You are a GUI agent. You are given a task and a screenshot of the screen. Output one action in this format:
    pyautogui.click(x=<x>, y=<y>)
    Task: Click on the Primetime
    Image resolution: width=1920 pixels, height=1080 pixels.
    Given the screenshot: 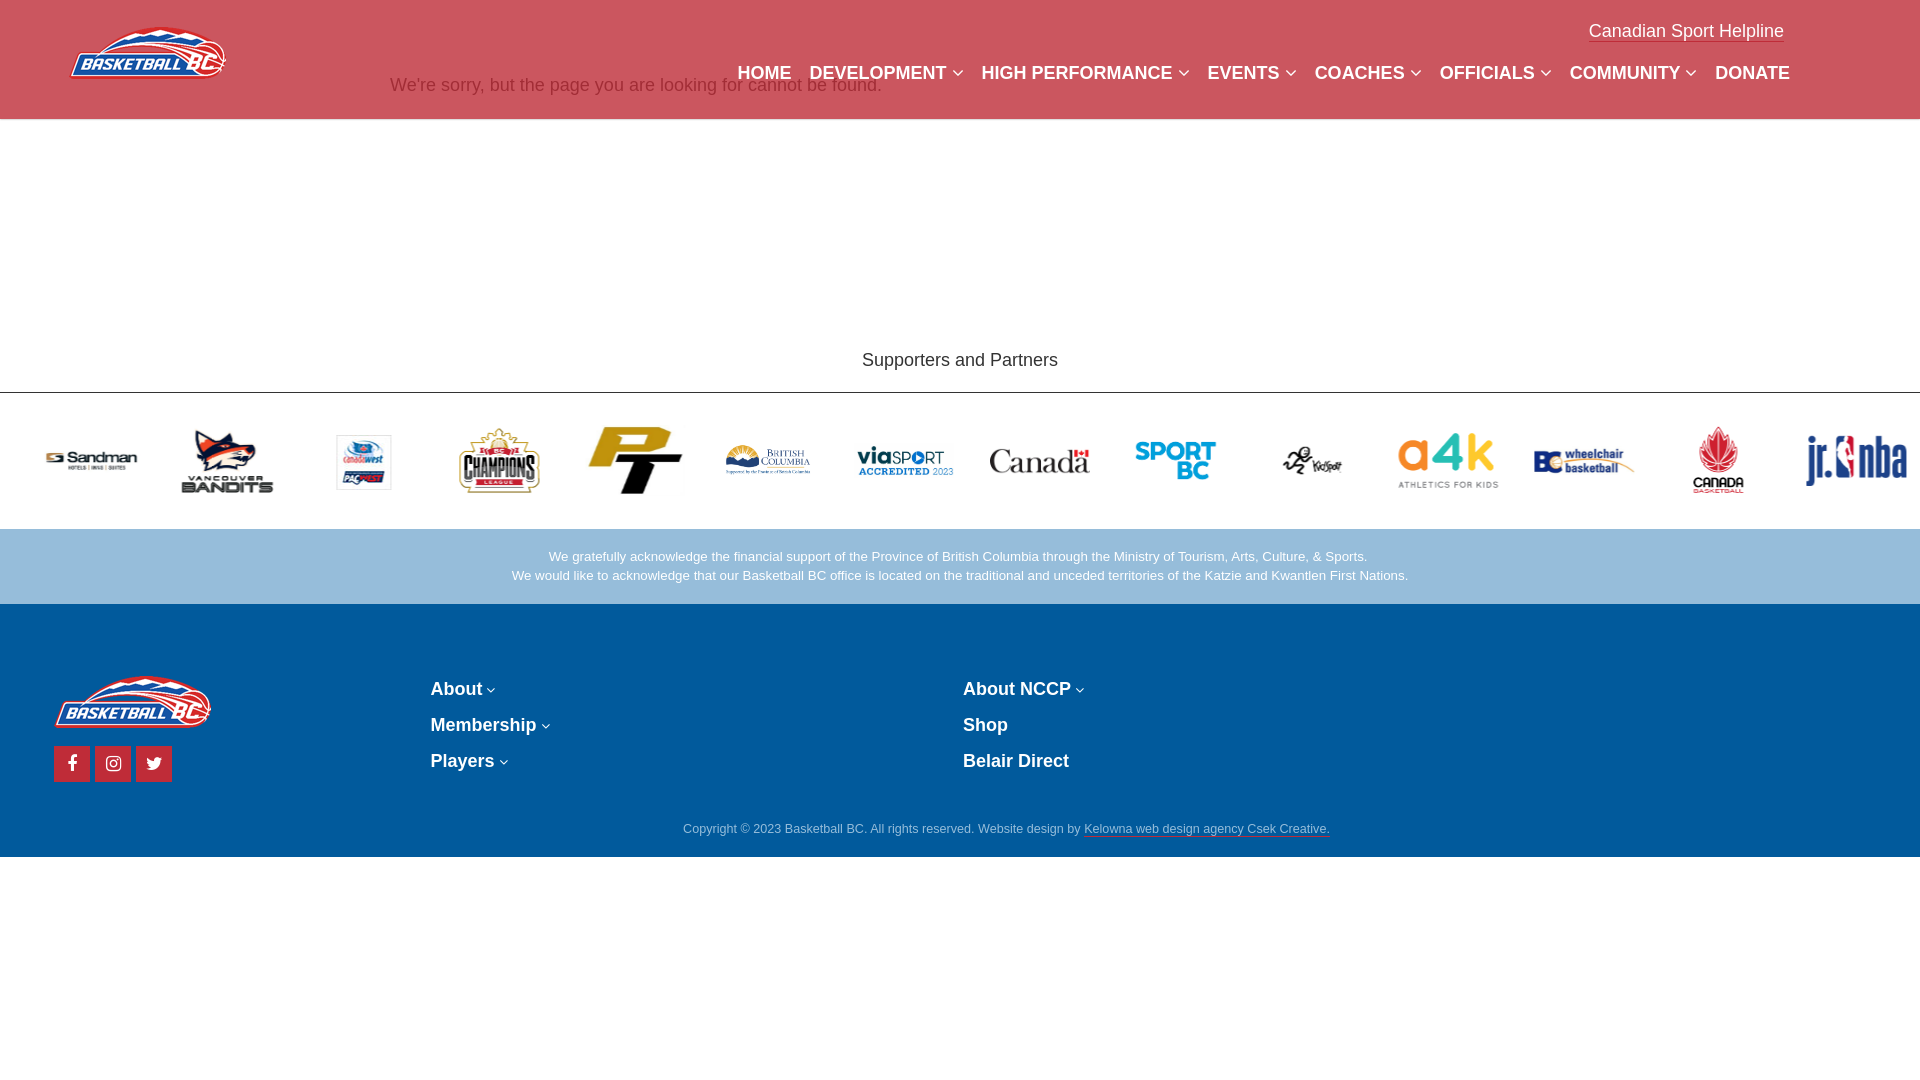 What is the action you would take?
    pyautogui.click(x=660, y=460)
    